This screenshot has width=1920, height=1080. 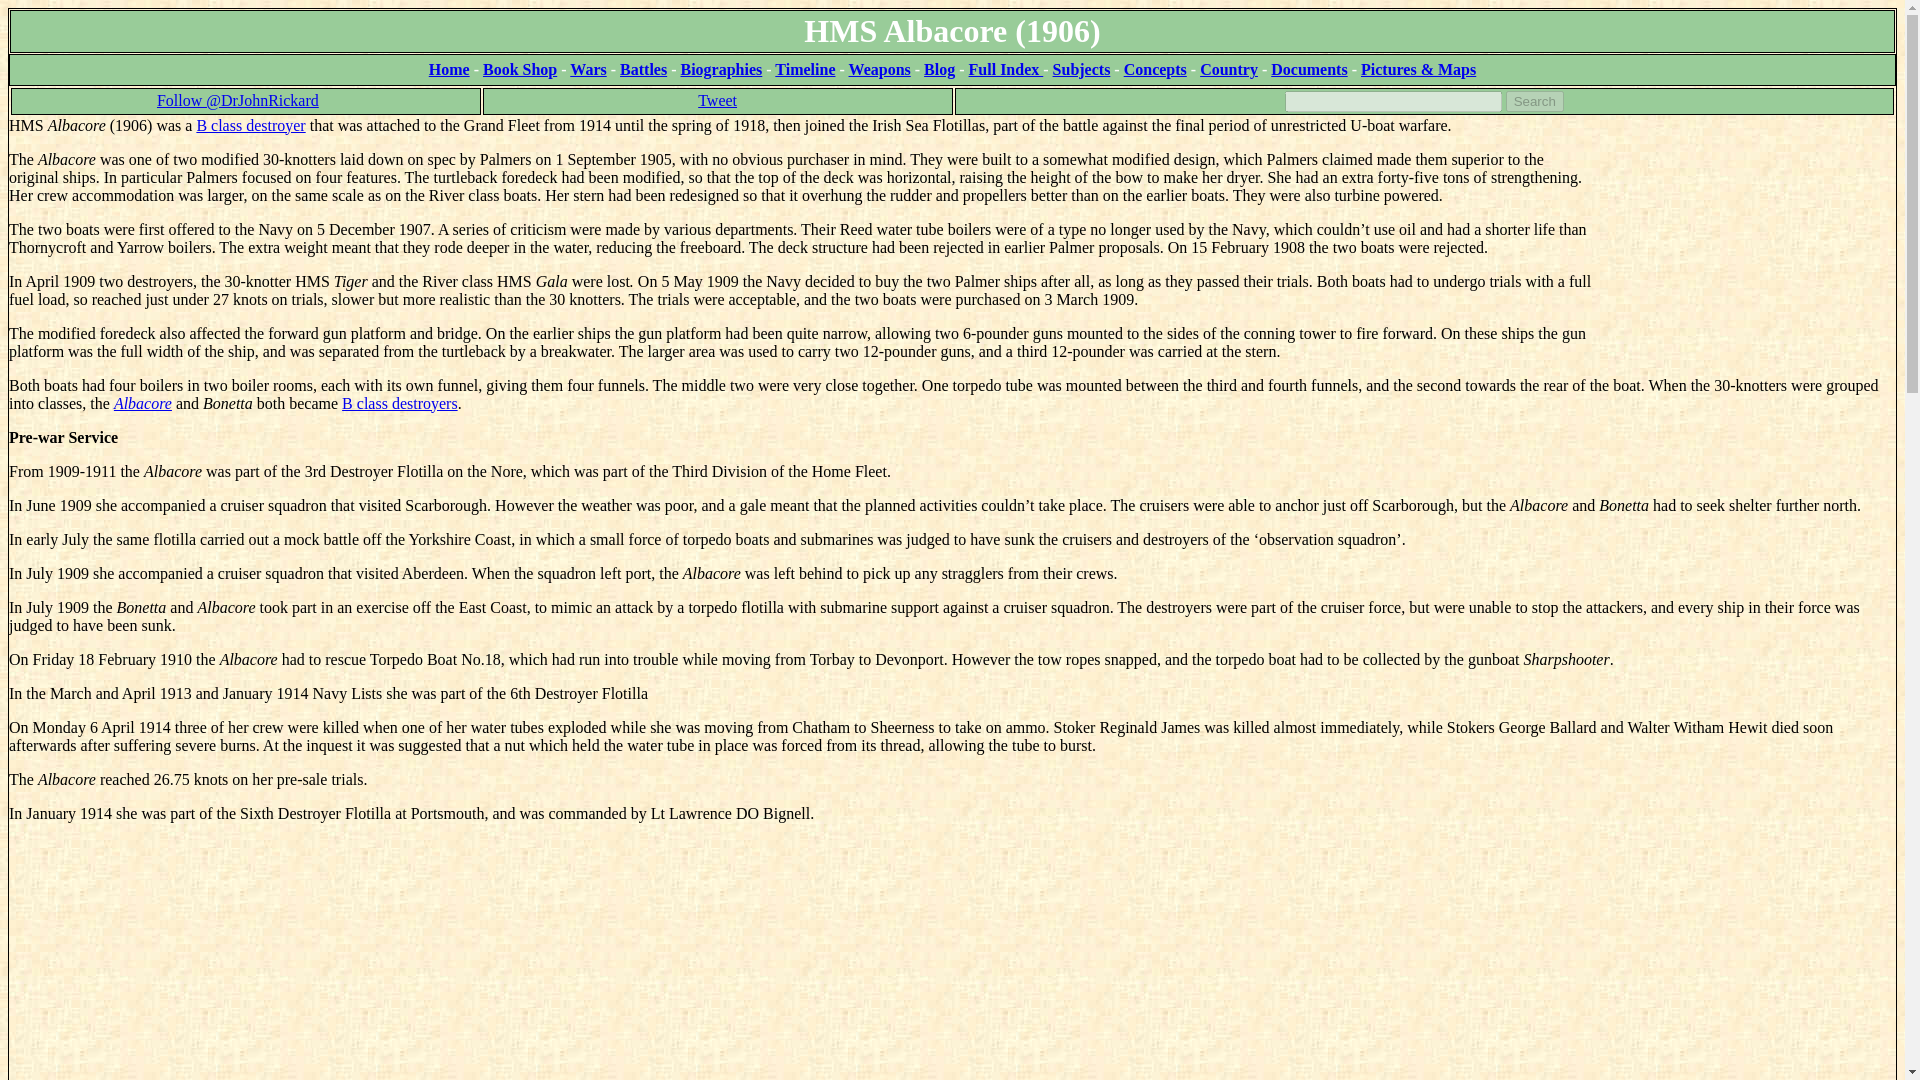 What do you see at coordinates (1006, 68) in the screenshot?
I see `Full Index` at bounding box center [1006, 68].